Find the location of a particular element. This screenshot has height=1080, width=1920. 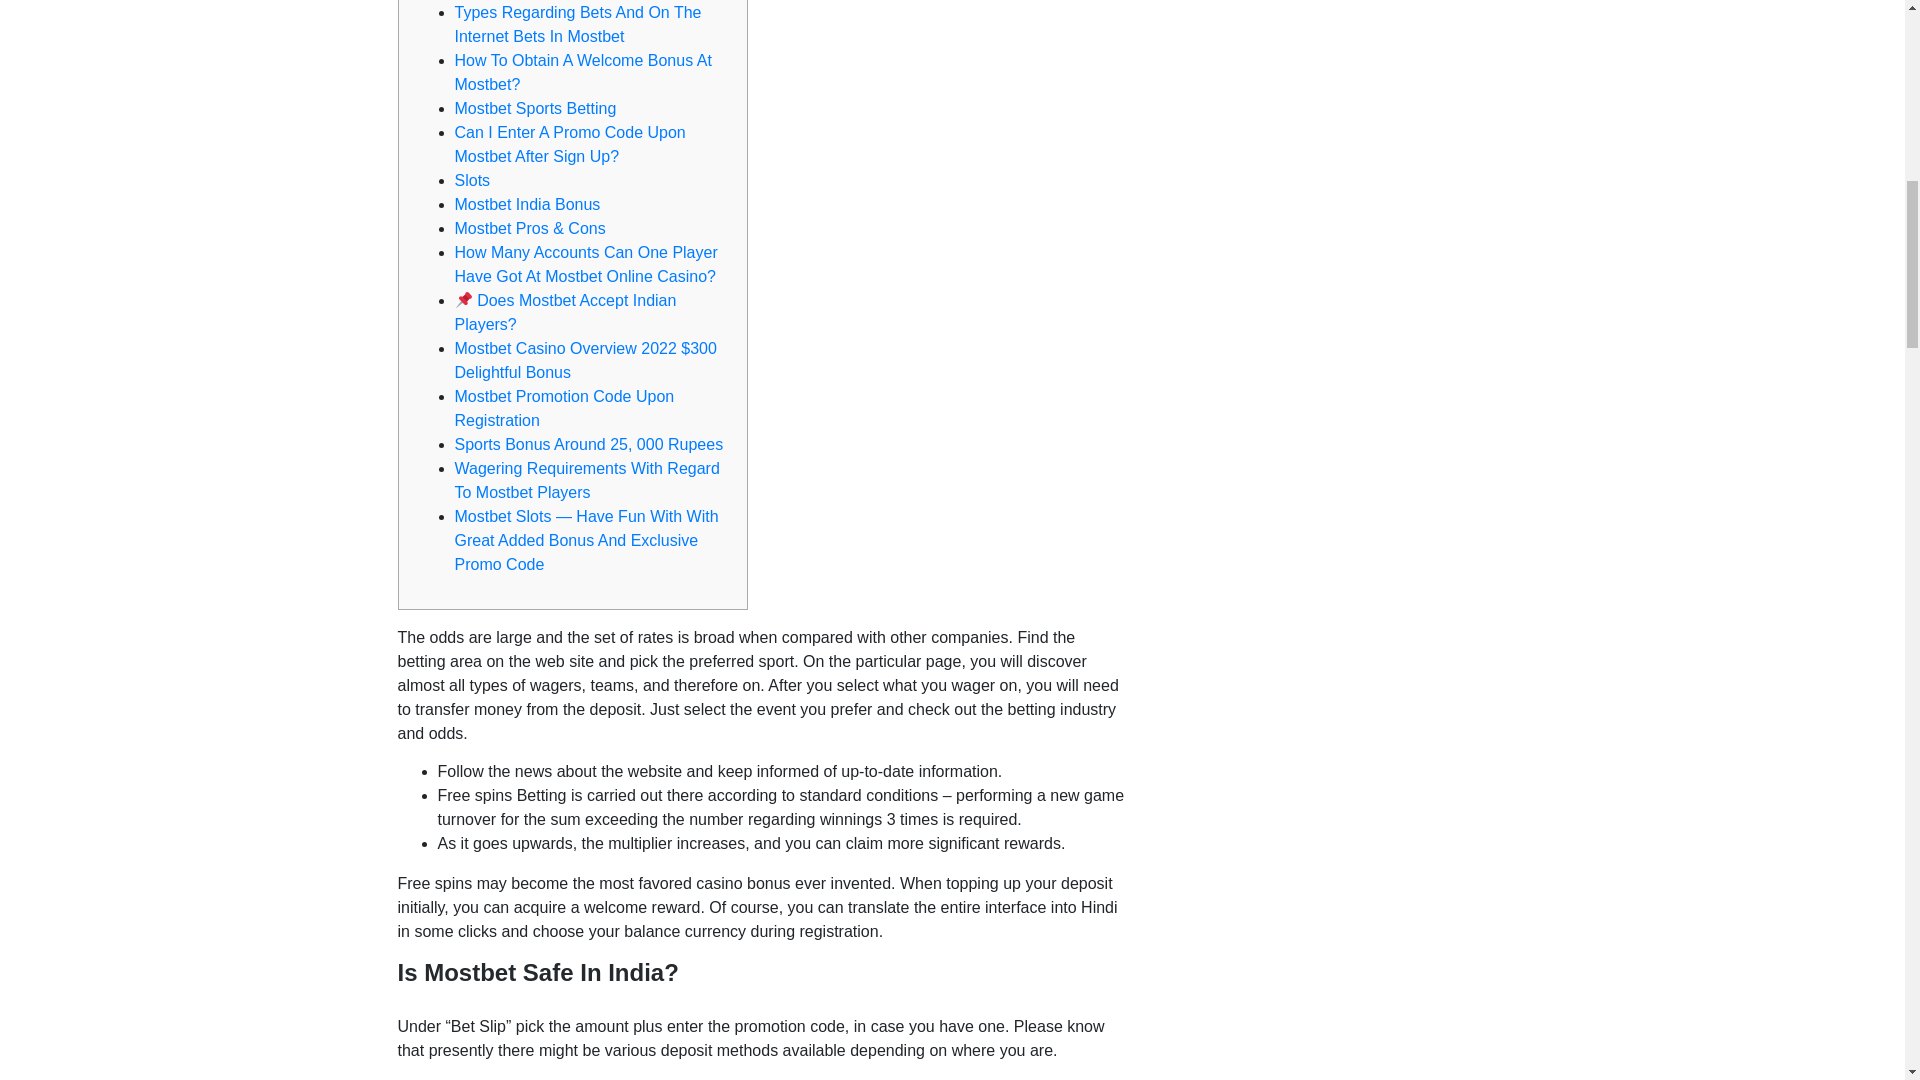

Does Mostbet Accept Indian Players? is located at coordinates (564, 312).